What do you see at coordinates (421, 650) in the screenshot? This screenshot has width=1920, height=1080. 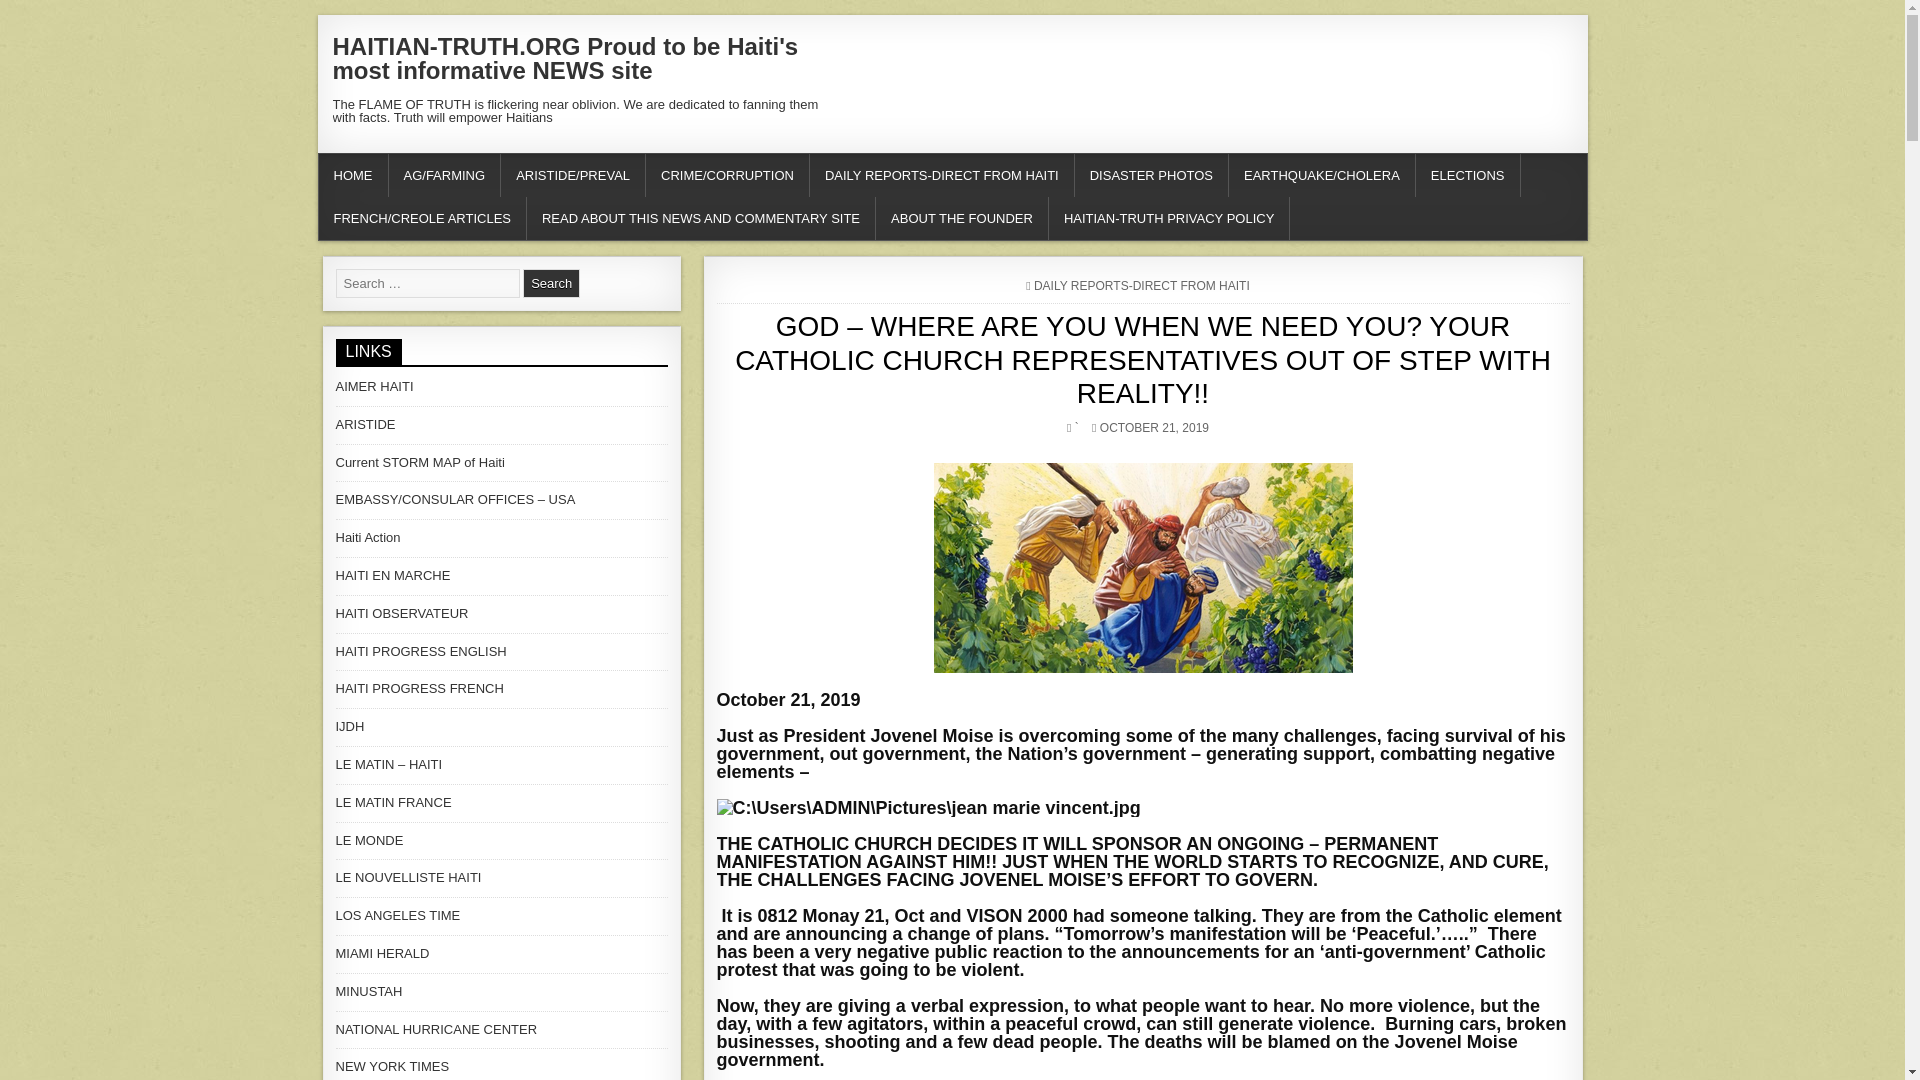 I see `HAITI PROGRESS ENGLISH` at bounding box center [421, 650].